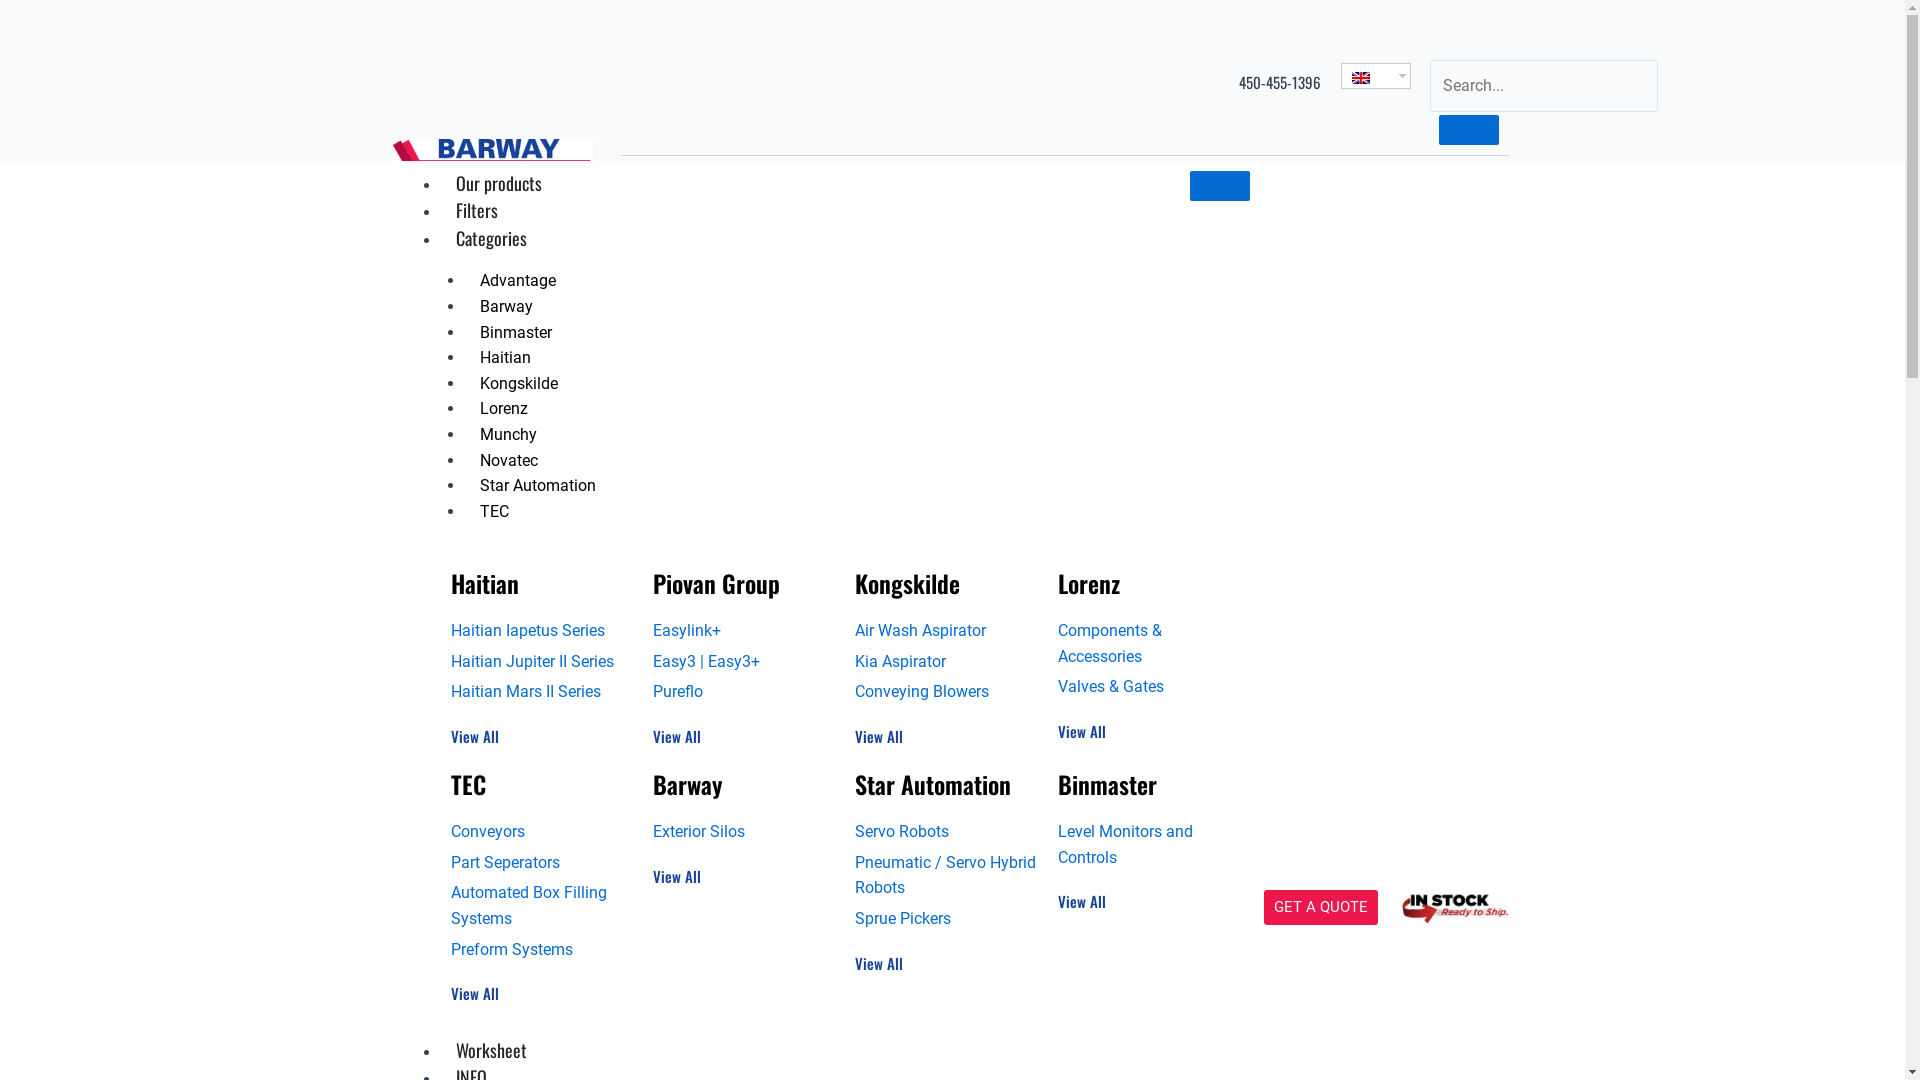 Image resolution: width=1920 pixels, height=1080 pixels. What do you see at coordinates (541, 950) in the screenshot?
I see `Preform Systems` at bounding box center [541, 950].